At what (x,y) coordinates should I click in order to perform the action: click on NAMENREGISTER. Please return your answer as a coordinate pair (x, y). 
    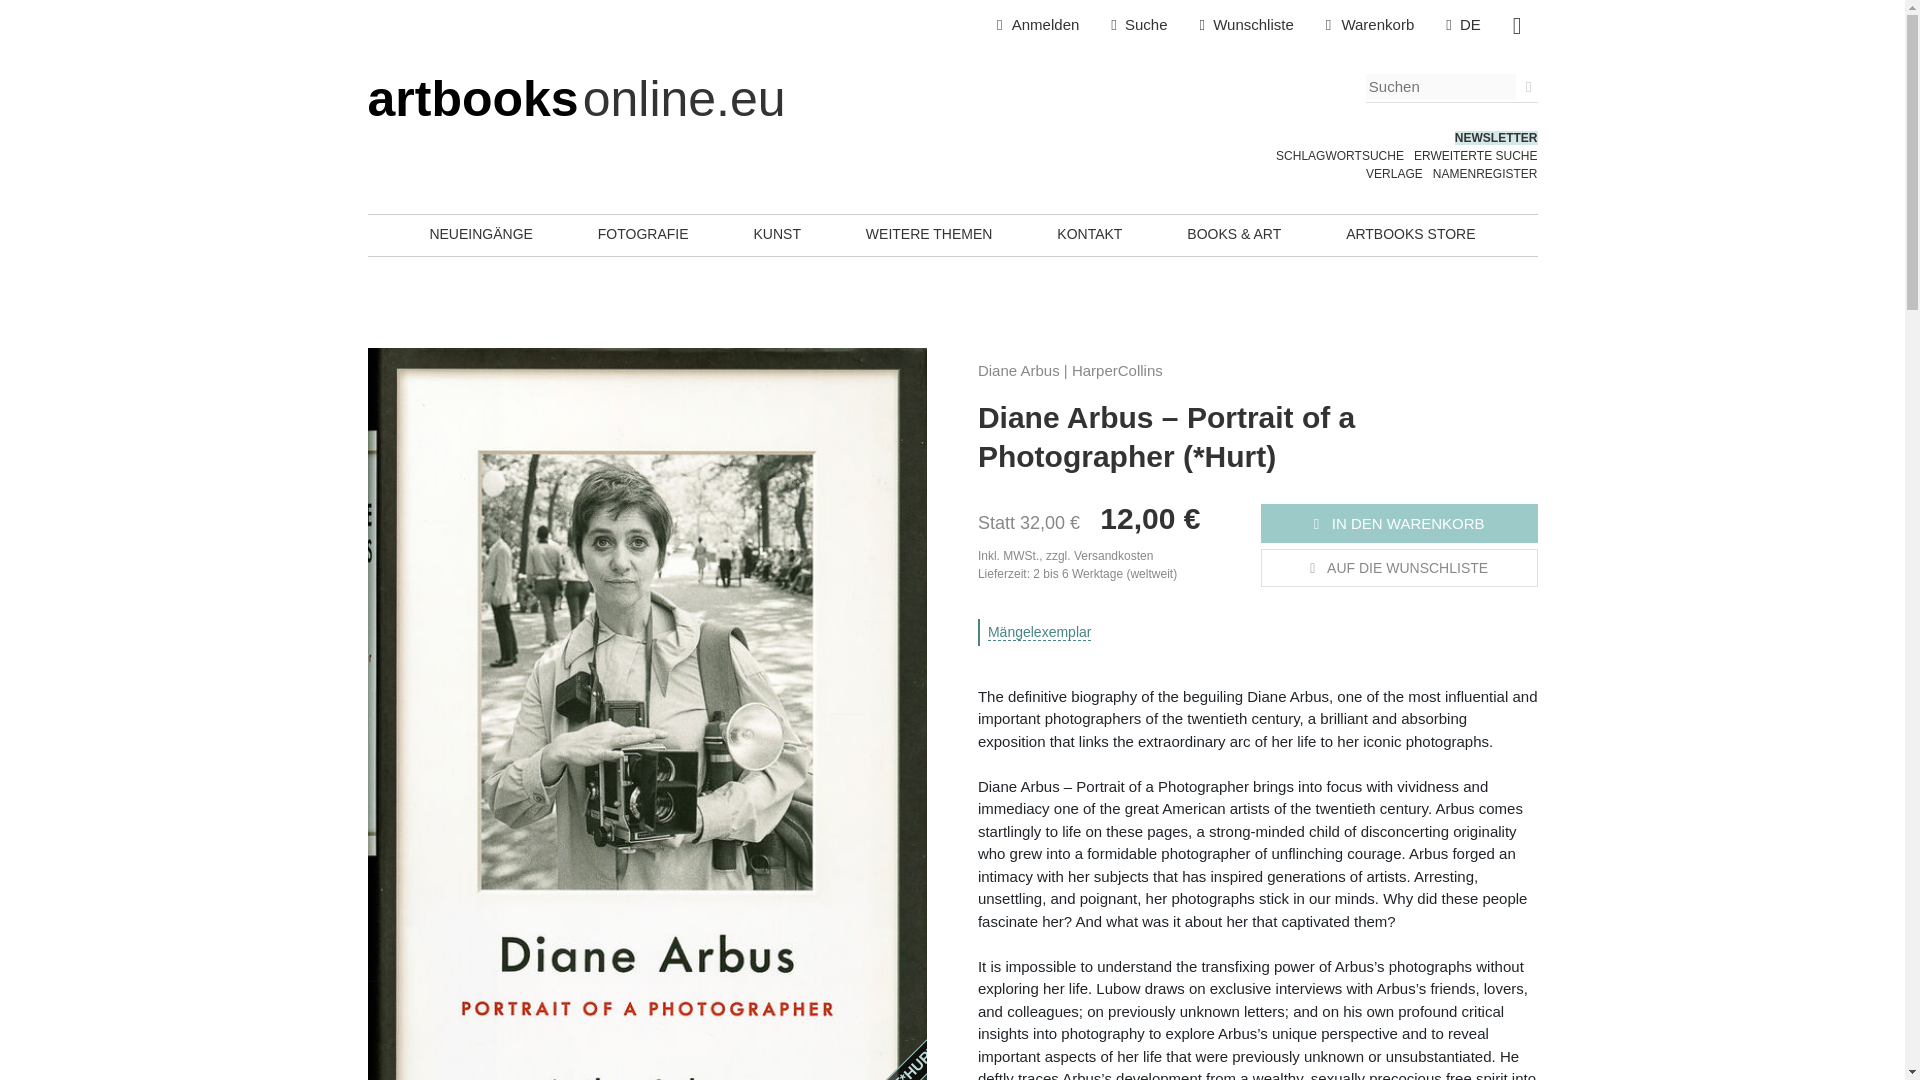
    Looking at the image, I should click on (1484, 174).